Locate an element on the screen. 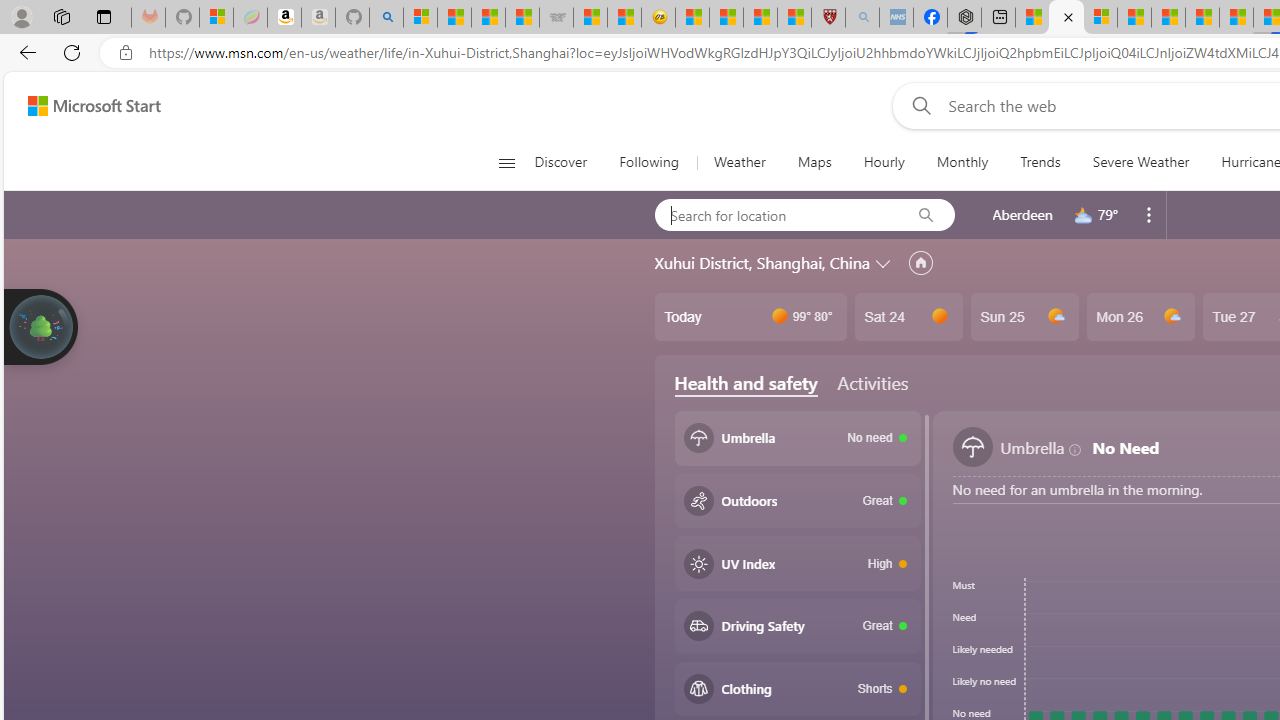 The height and width of the screenshot is (720, 1280). Activities is located at coordinates (872, 382).